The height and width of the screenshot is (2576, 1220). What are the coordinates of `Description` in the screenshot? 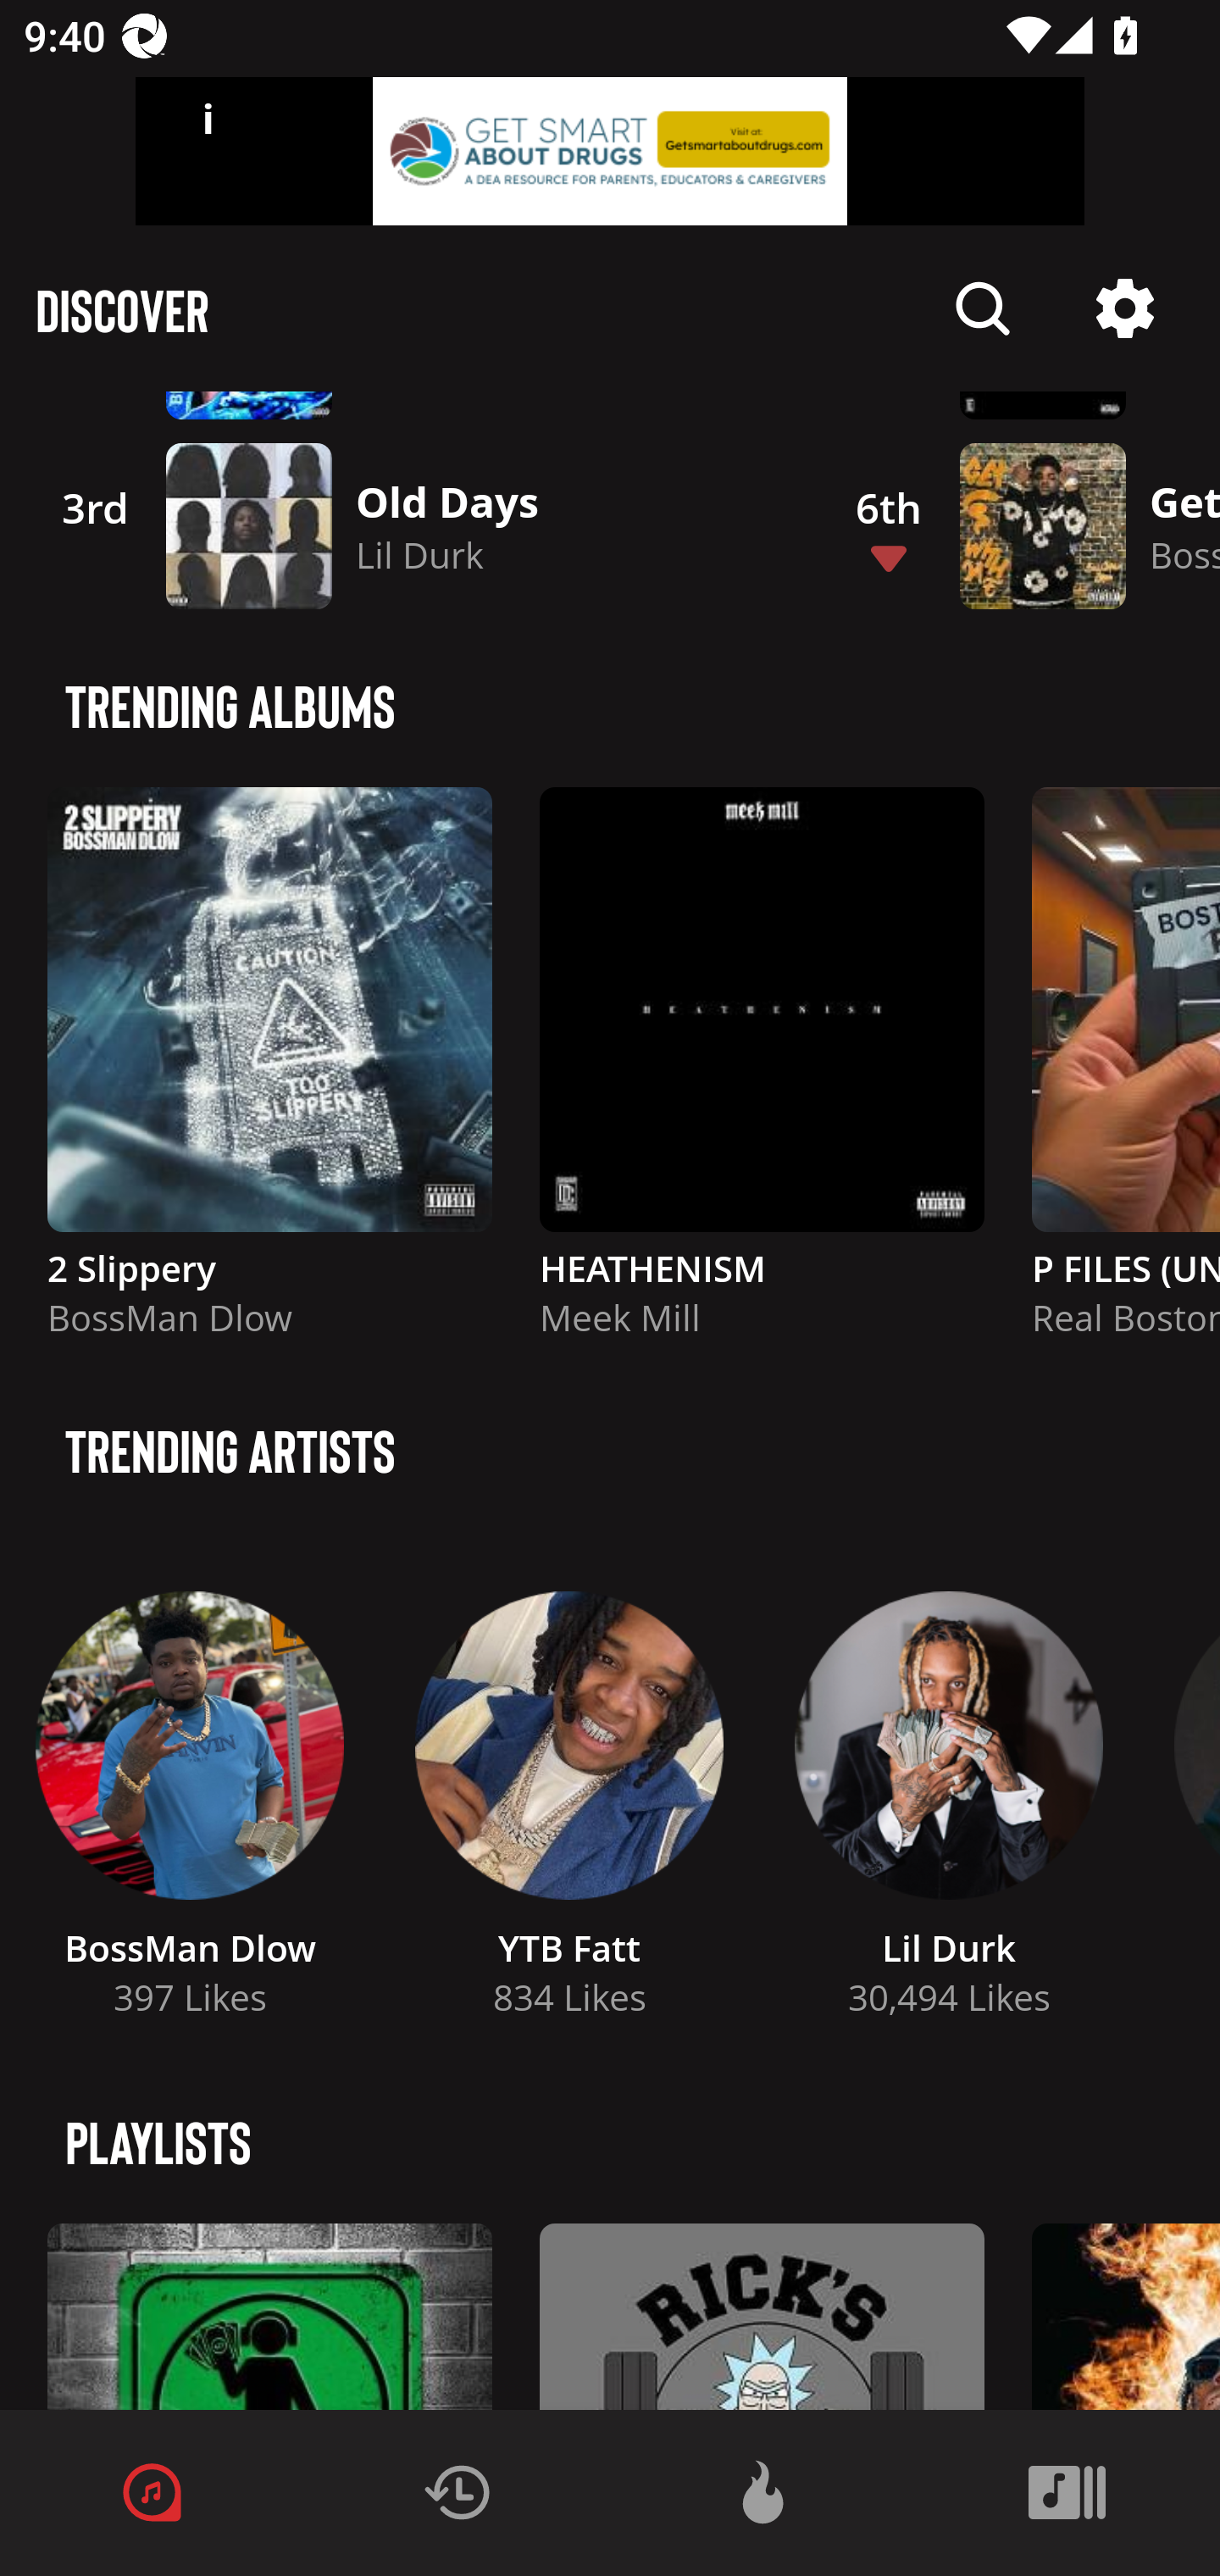 It's located at (1125, 308).